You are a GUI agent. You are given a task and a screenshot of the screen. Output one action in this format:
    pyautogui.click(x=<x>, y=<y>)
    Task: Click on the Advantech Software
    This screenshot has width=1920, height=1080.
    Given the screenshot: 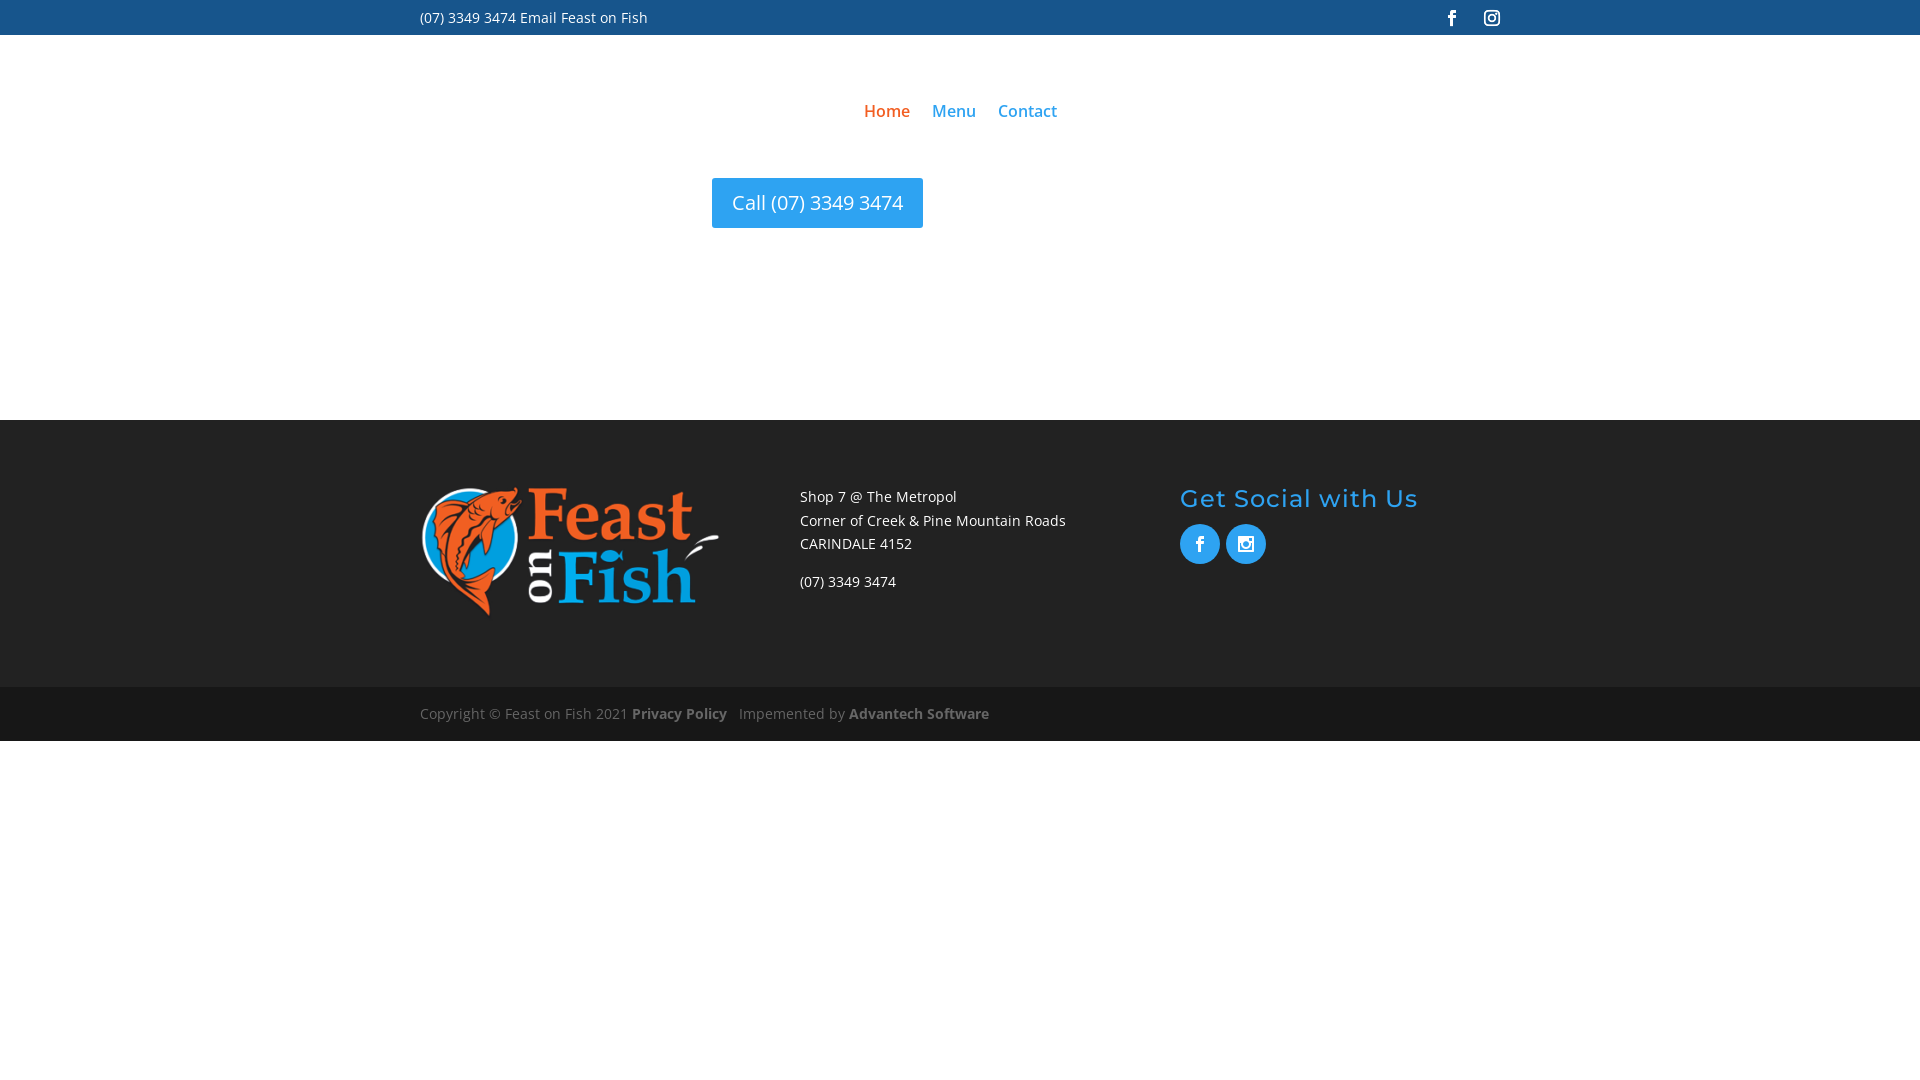 What is the action you would take?
    pyautogui.click(x=919, y=714)
    